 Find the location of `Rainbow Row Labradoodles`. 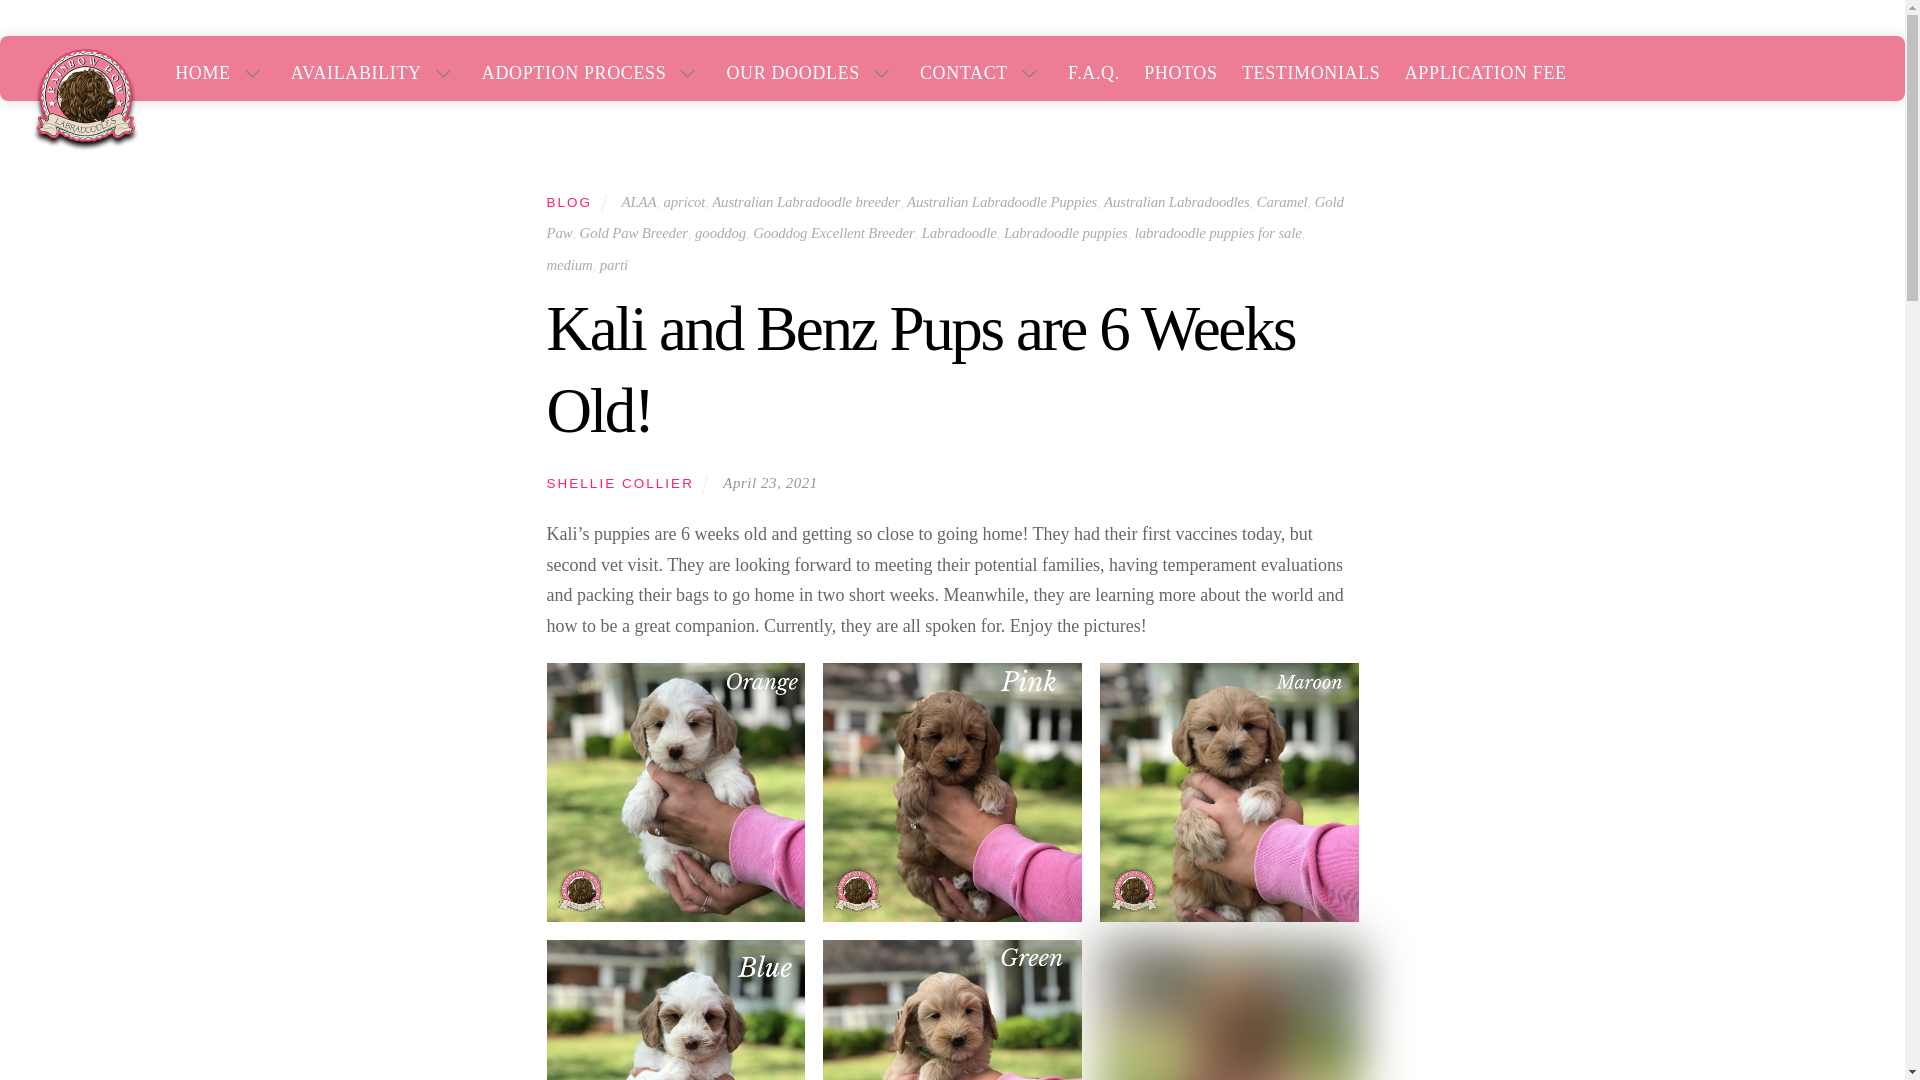

Rainbow Row Labradoodles is located at coordinates (84, 51).